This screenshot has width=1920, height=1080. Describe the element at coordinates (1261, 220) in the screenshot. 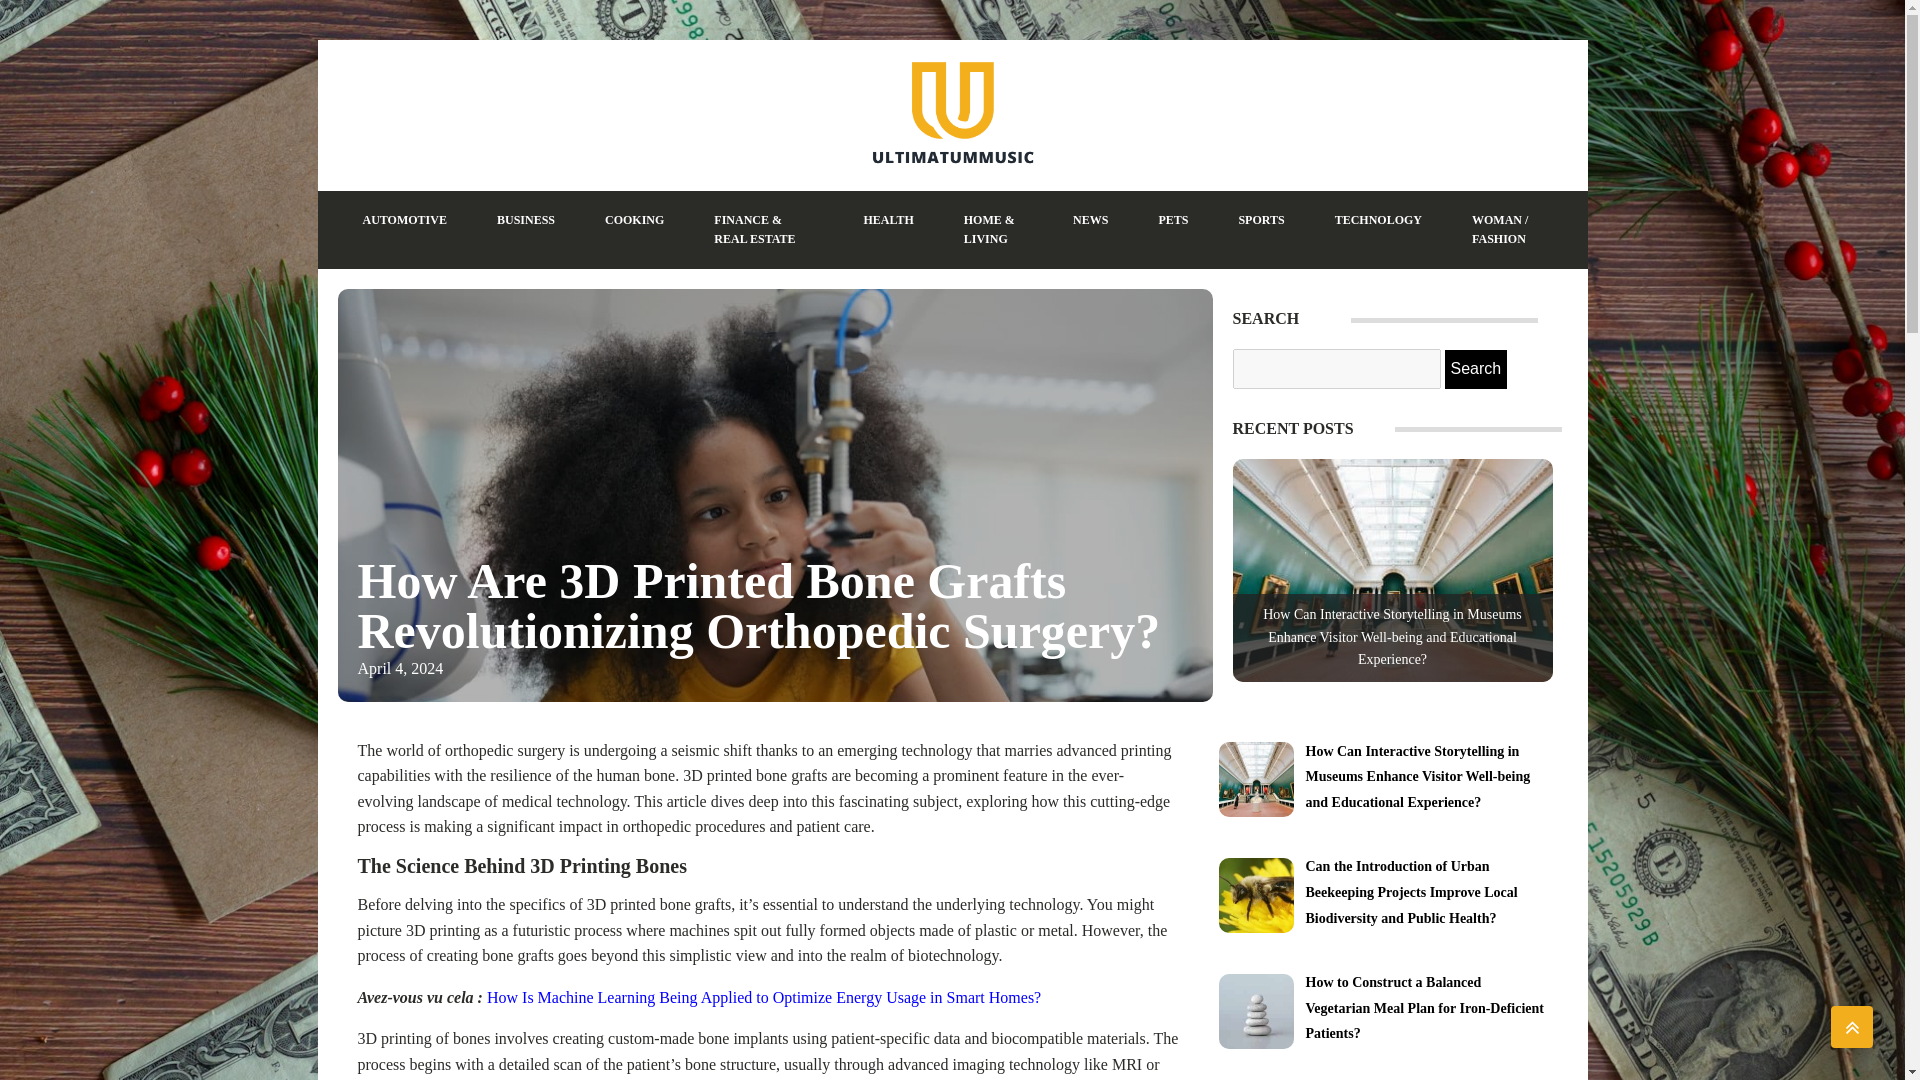

I see `SPORTS` at that location.